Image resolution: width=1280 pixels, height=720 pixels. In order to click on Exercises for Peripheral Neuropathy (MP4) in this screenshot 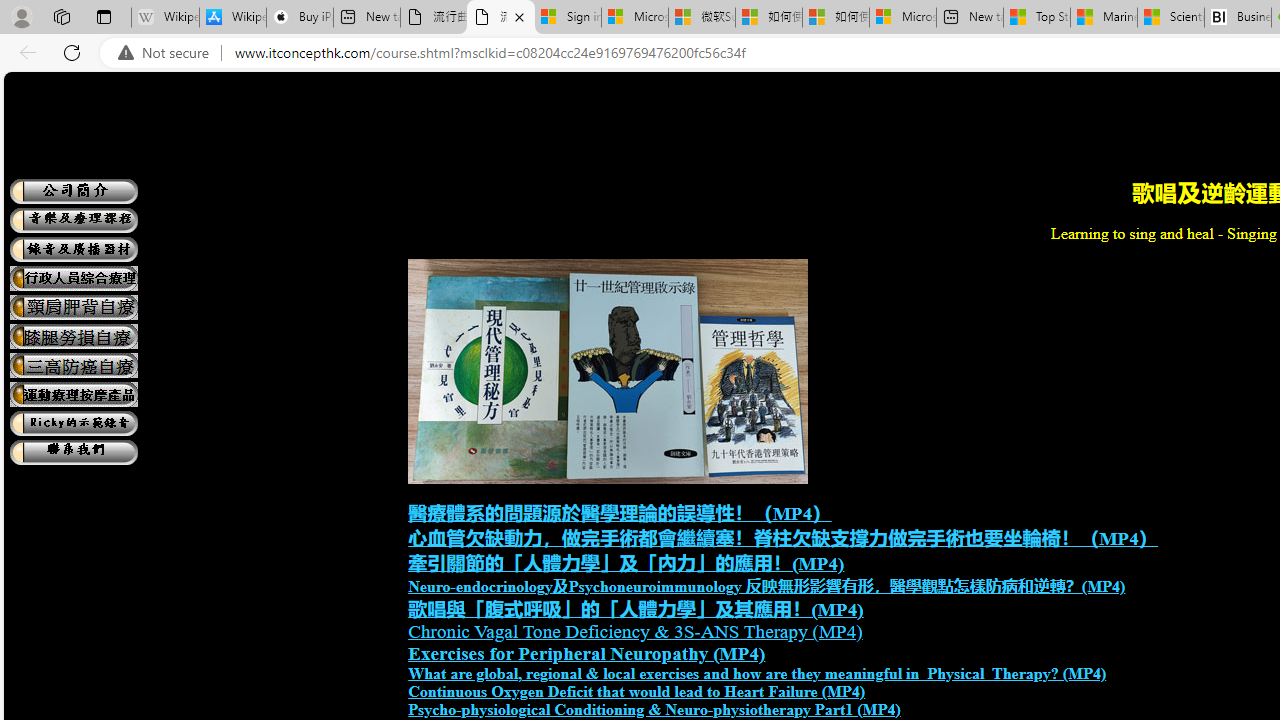, I will do `click(586, 654)`.